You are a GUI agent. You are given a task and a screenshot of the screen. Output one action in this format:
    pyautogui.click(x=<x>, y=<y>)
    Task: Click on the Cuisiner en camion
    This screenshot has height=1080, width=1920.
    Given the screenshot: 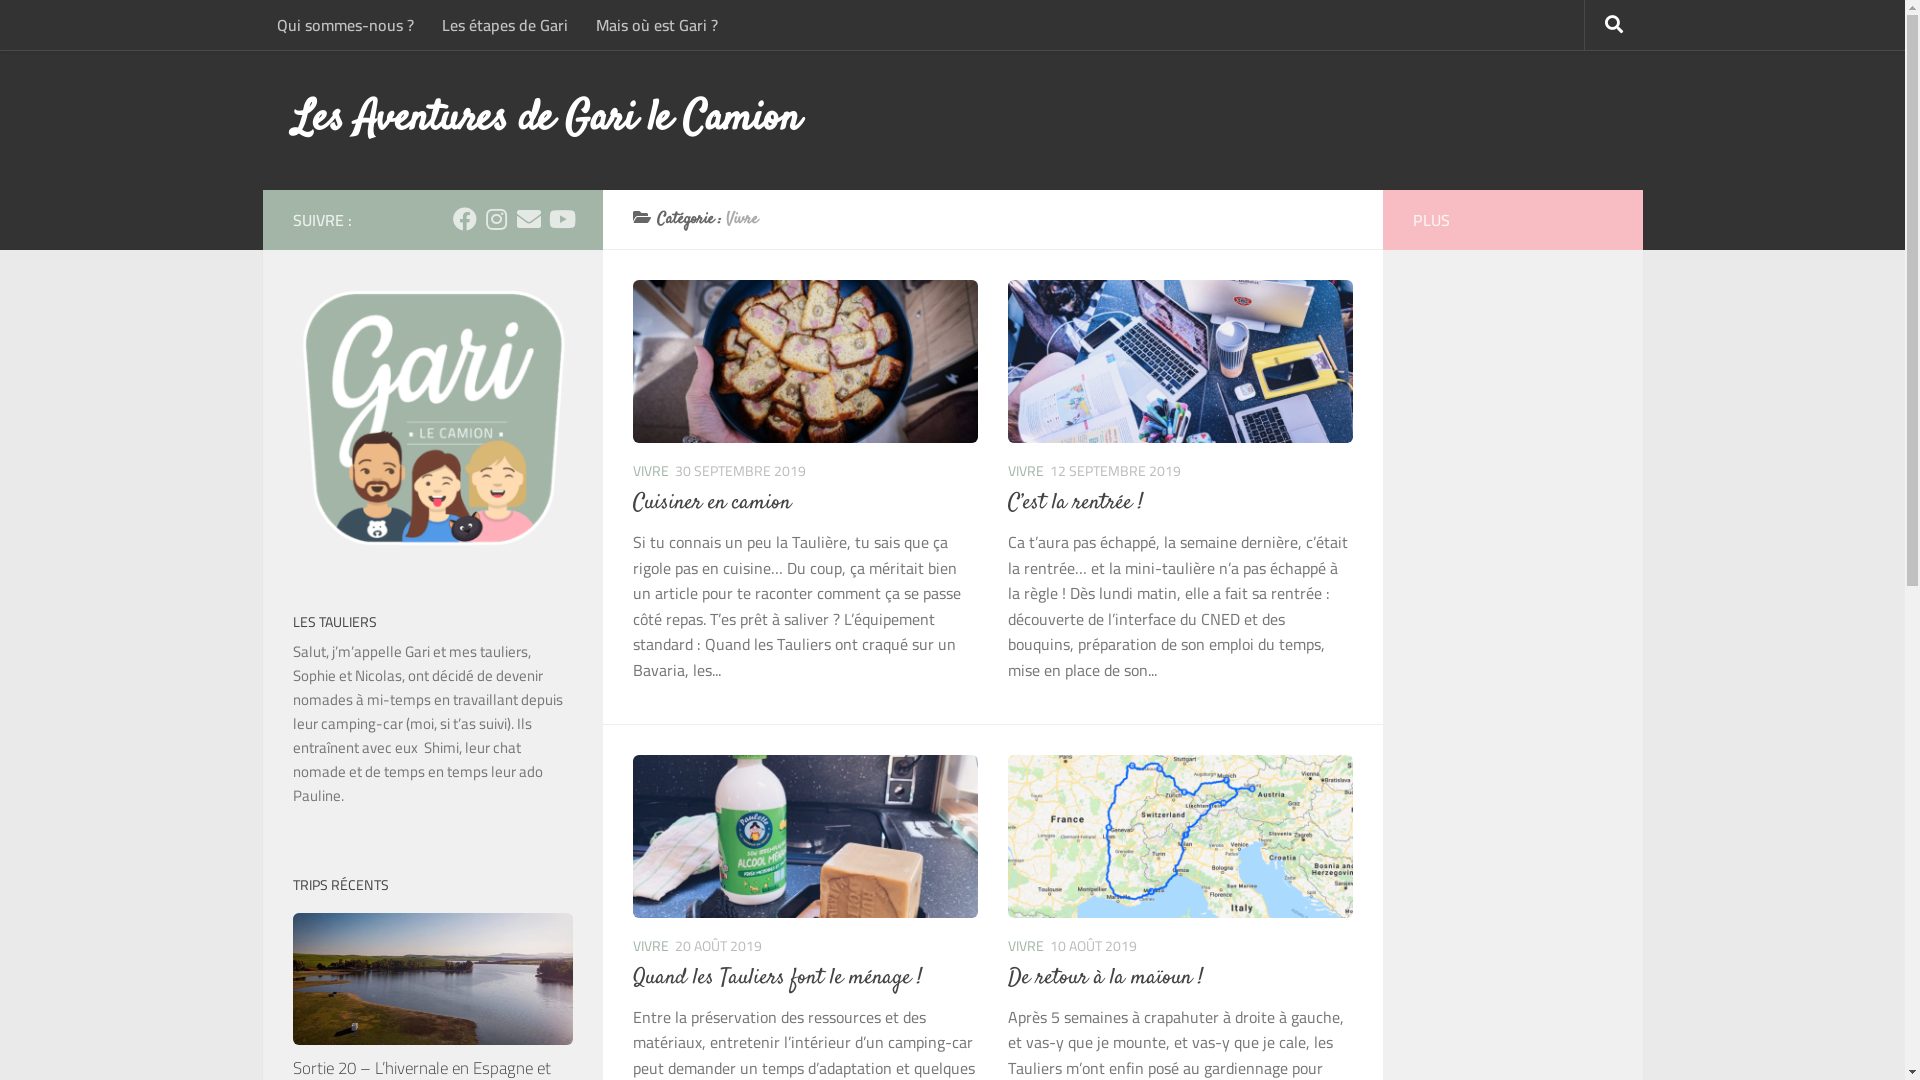 What is the action you would take?
    pyautogui.click(x=711, y=503)
    